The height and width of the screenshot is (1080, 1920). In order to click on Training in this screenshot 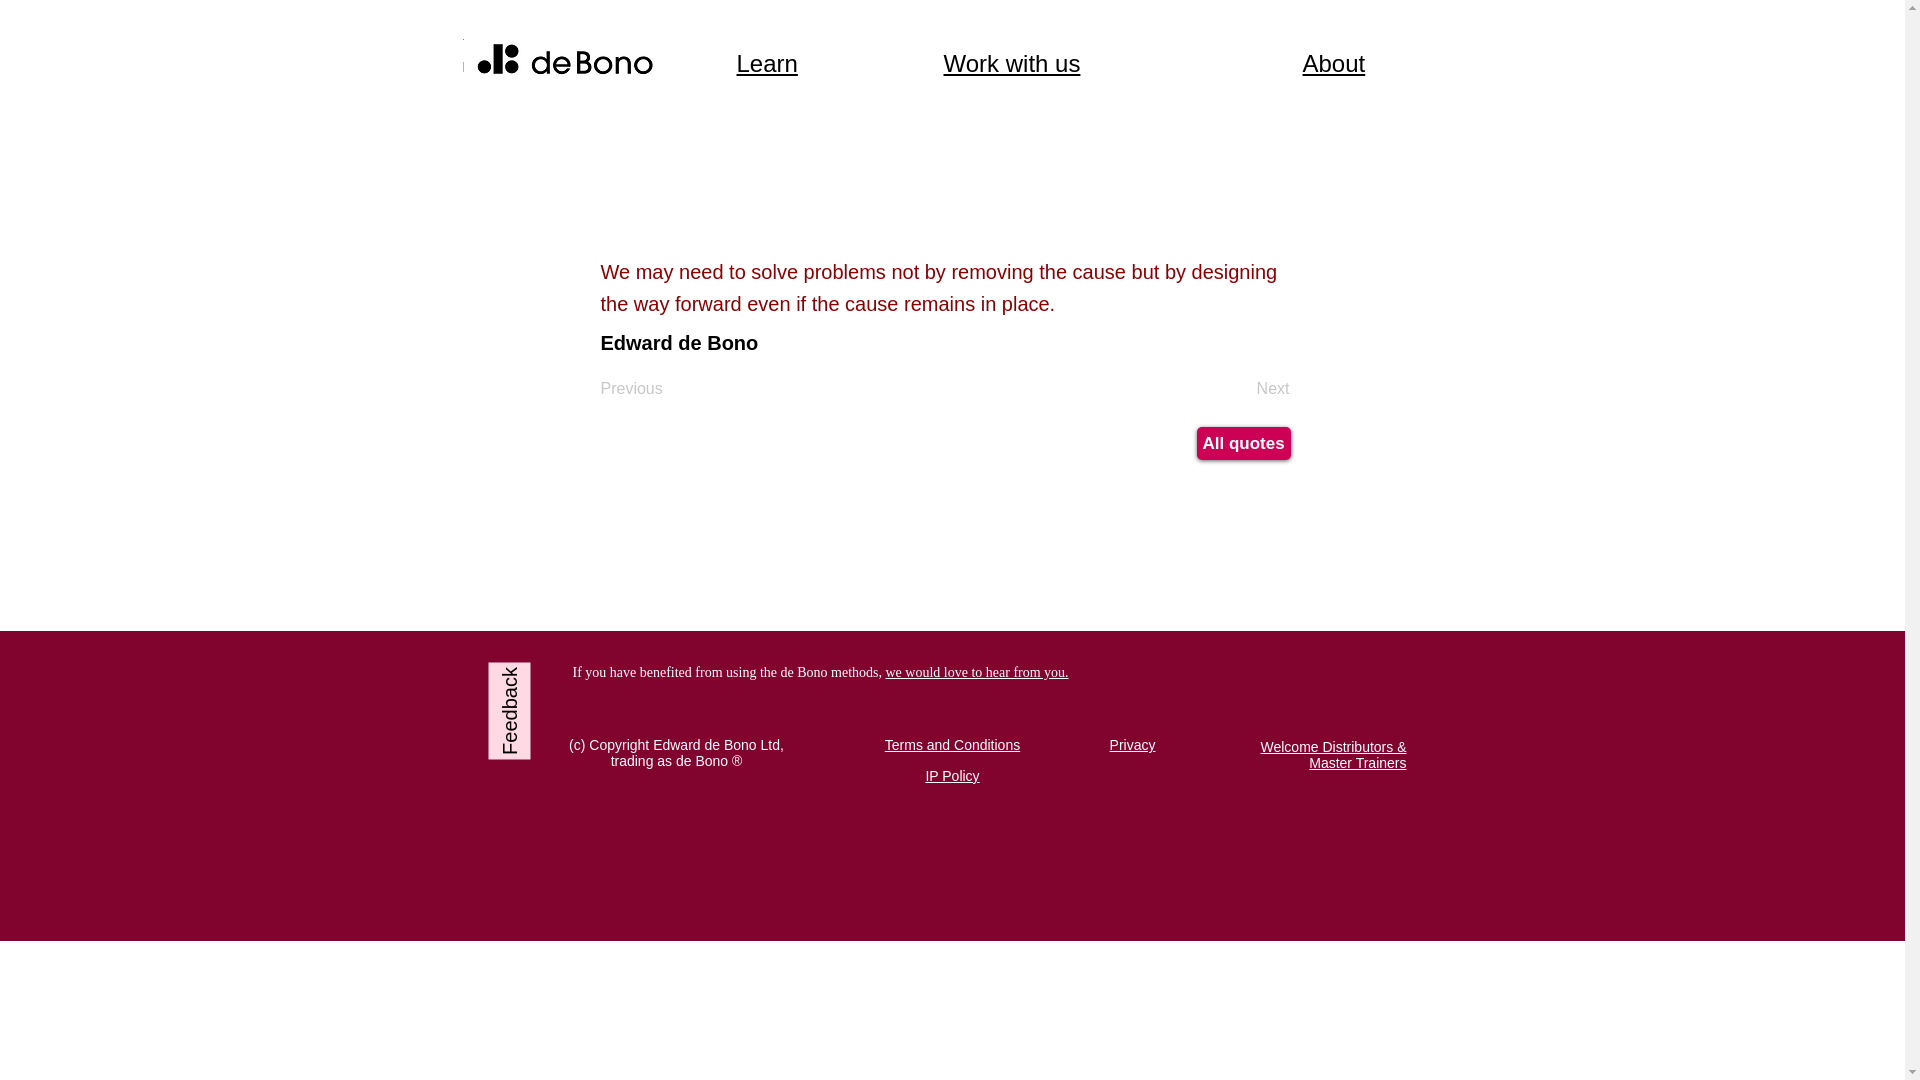, I will do `click(506, 57)`.